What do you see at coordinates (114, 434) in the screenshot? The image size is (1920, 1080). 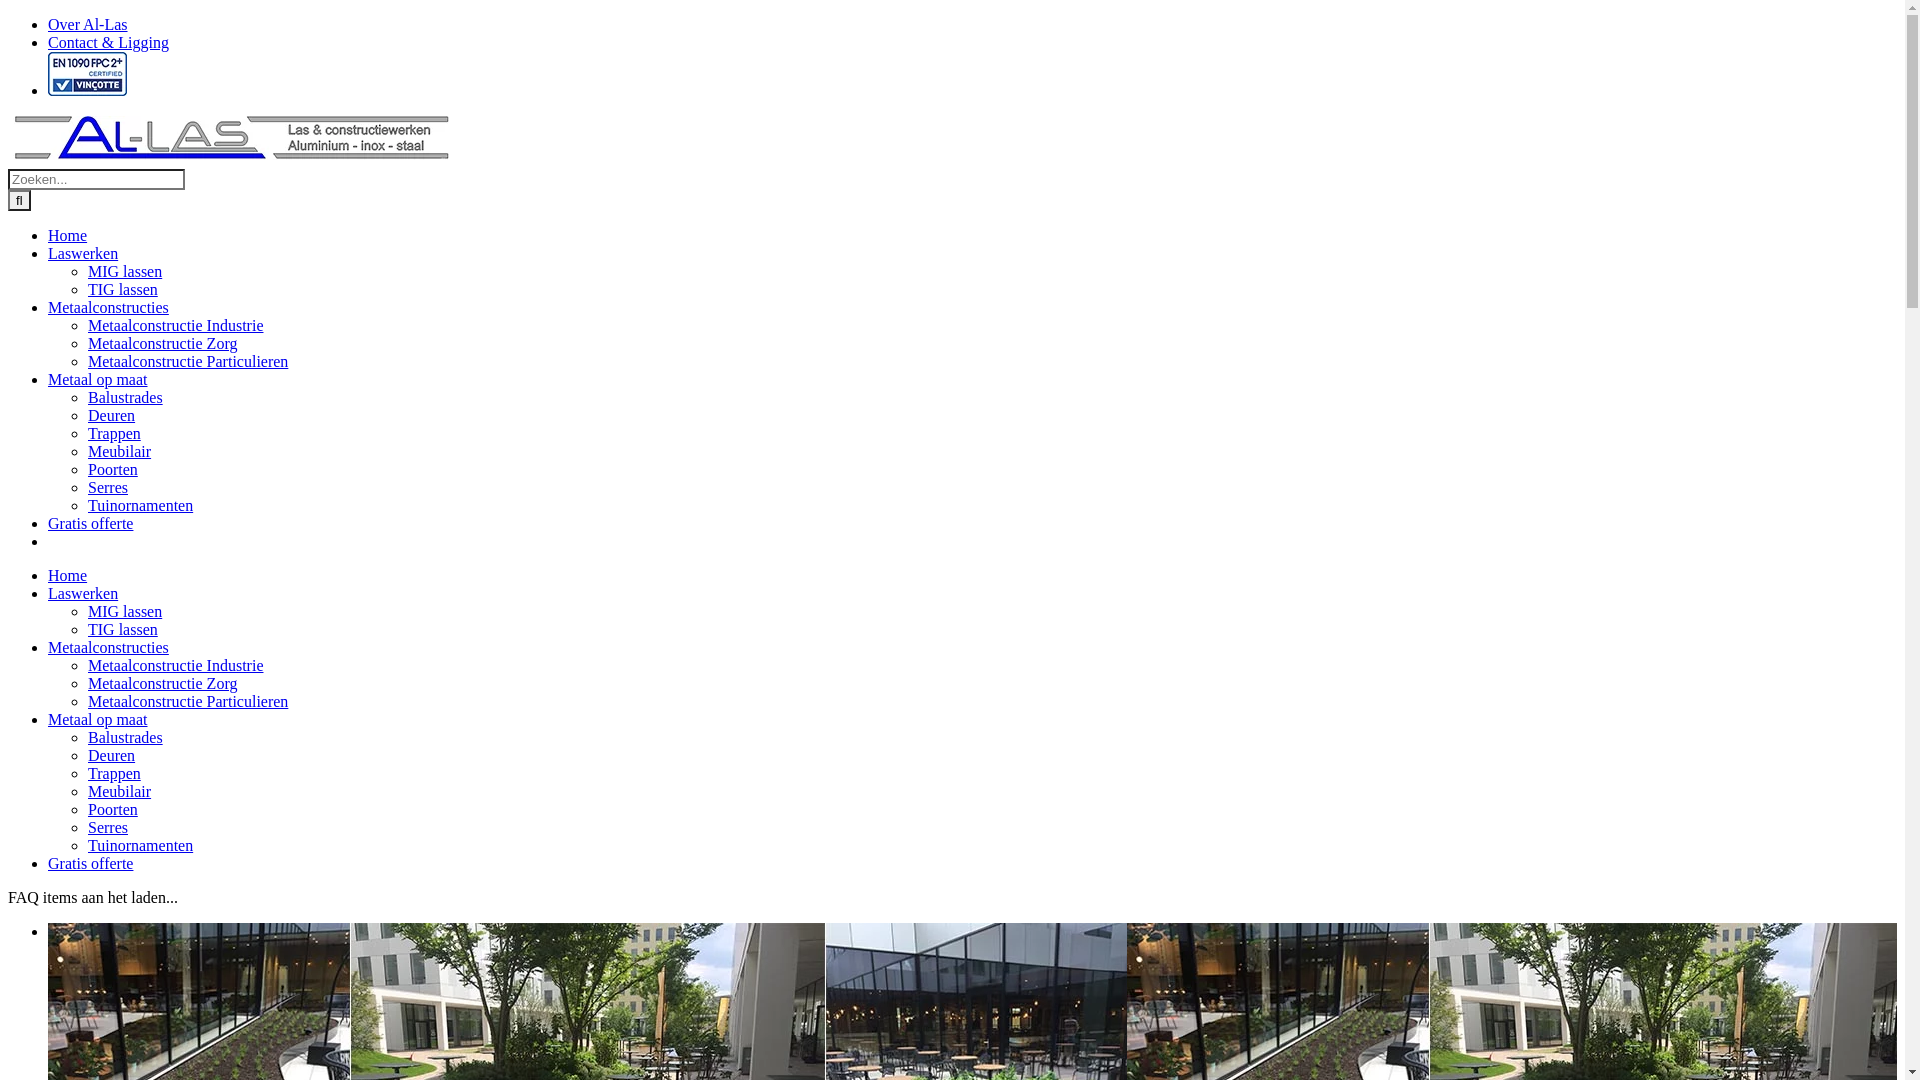 I see `Trappen` at bounding box center [114, 434].